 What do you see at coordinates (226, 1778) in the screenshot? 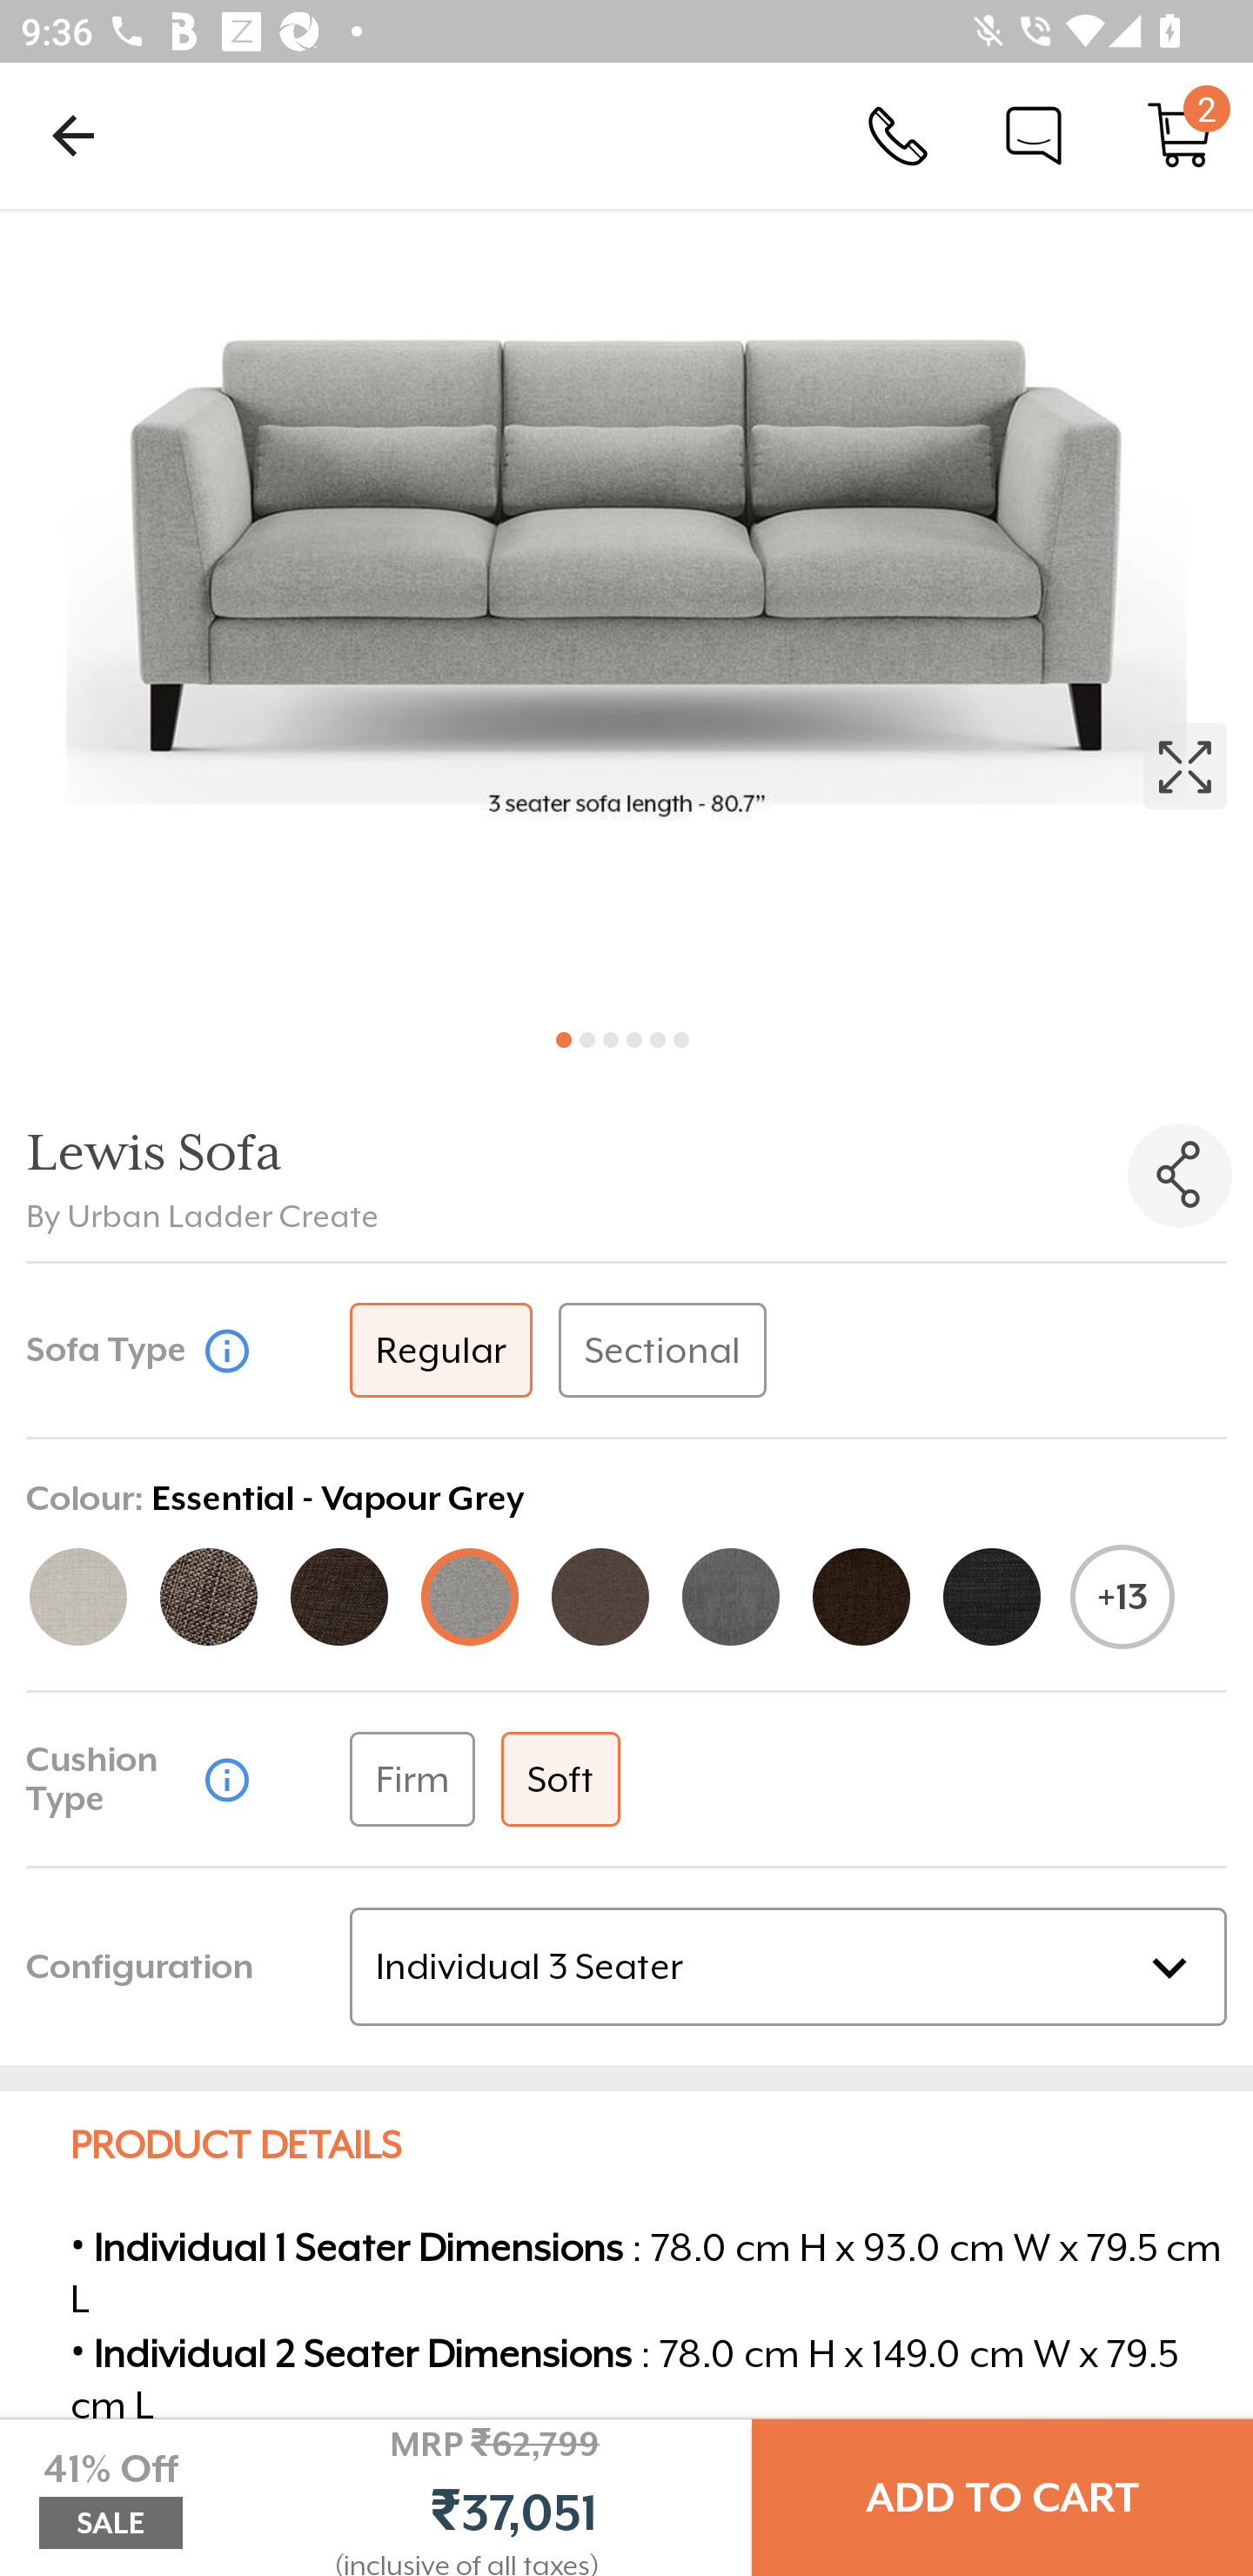
I see `` at bounding box center [226, 1778].